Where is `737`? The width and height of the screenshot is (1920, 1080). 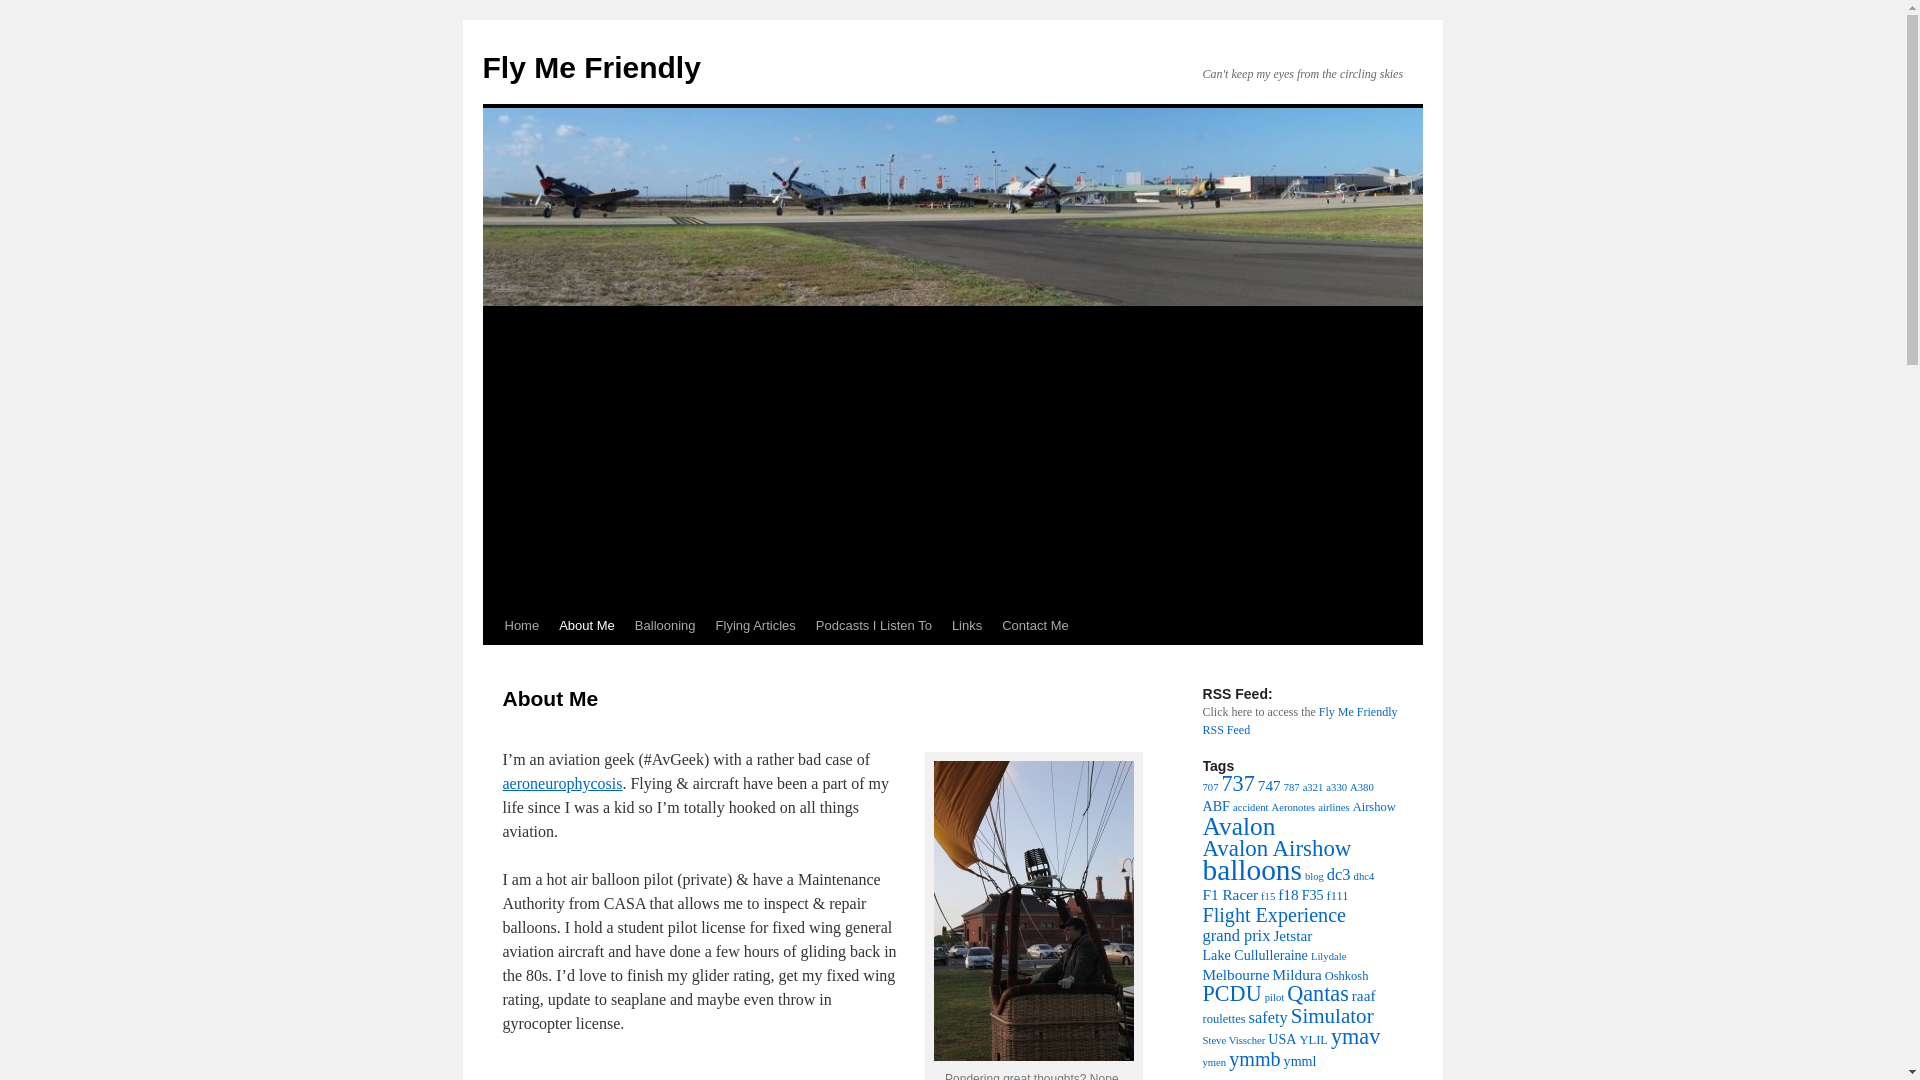 737 is located at coordinates (1237, 783).